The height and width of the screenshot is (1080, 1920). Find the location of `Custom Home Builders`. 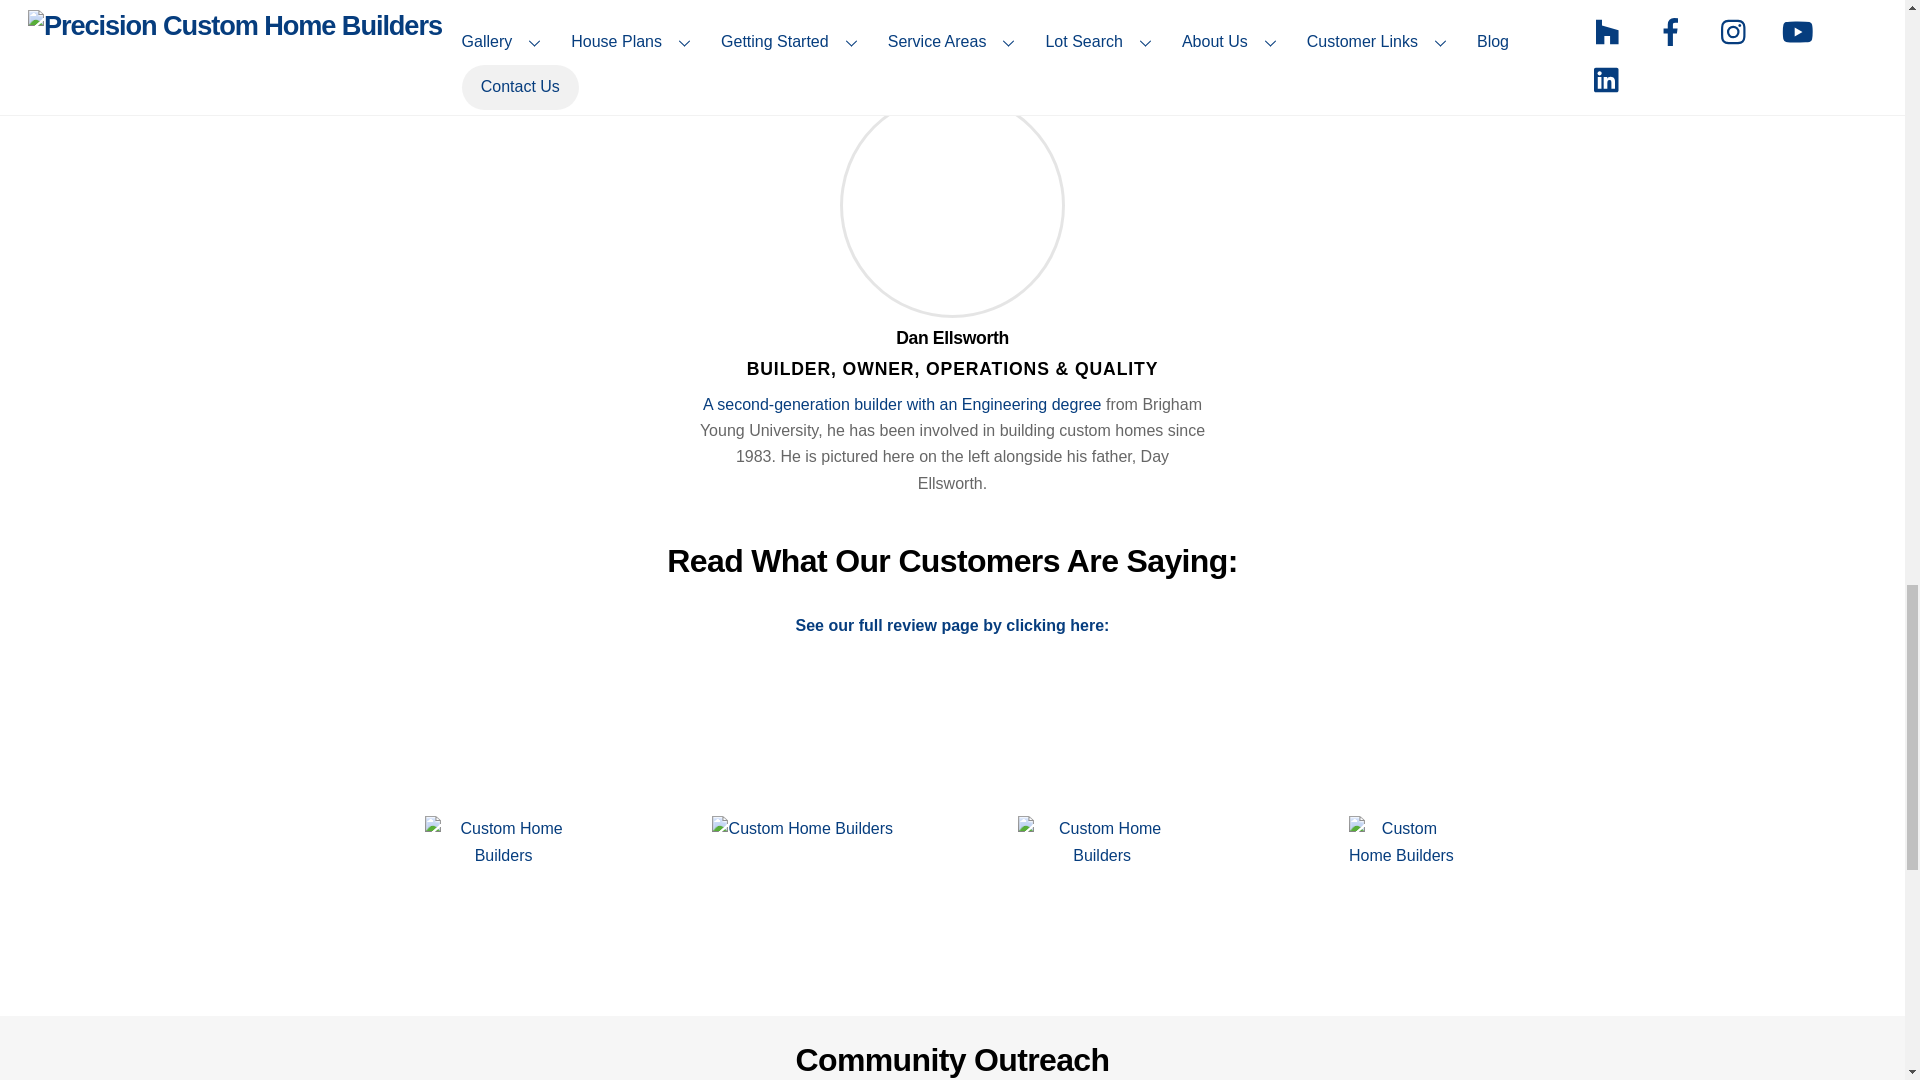

Custom Home Builders is located at coordinates (502, 886).